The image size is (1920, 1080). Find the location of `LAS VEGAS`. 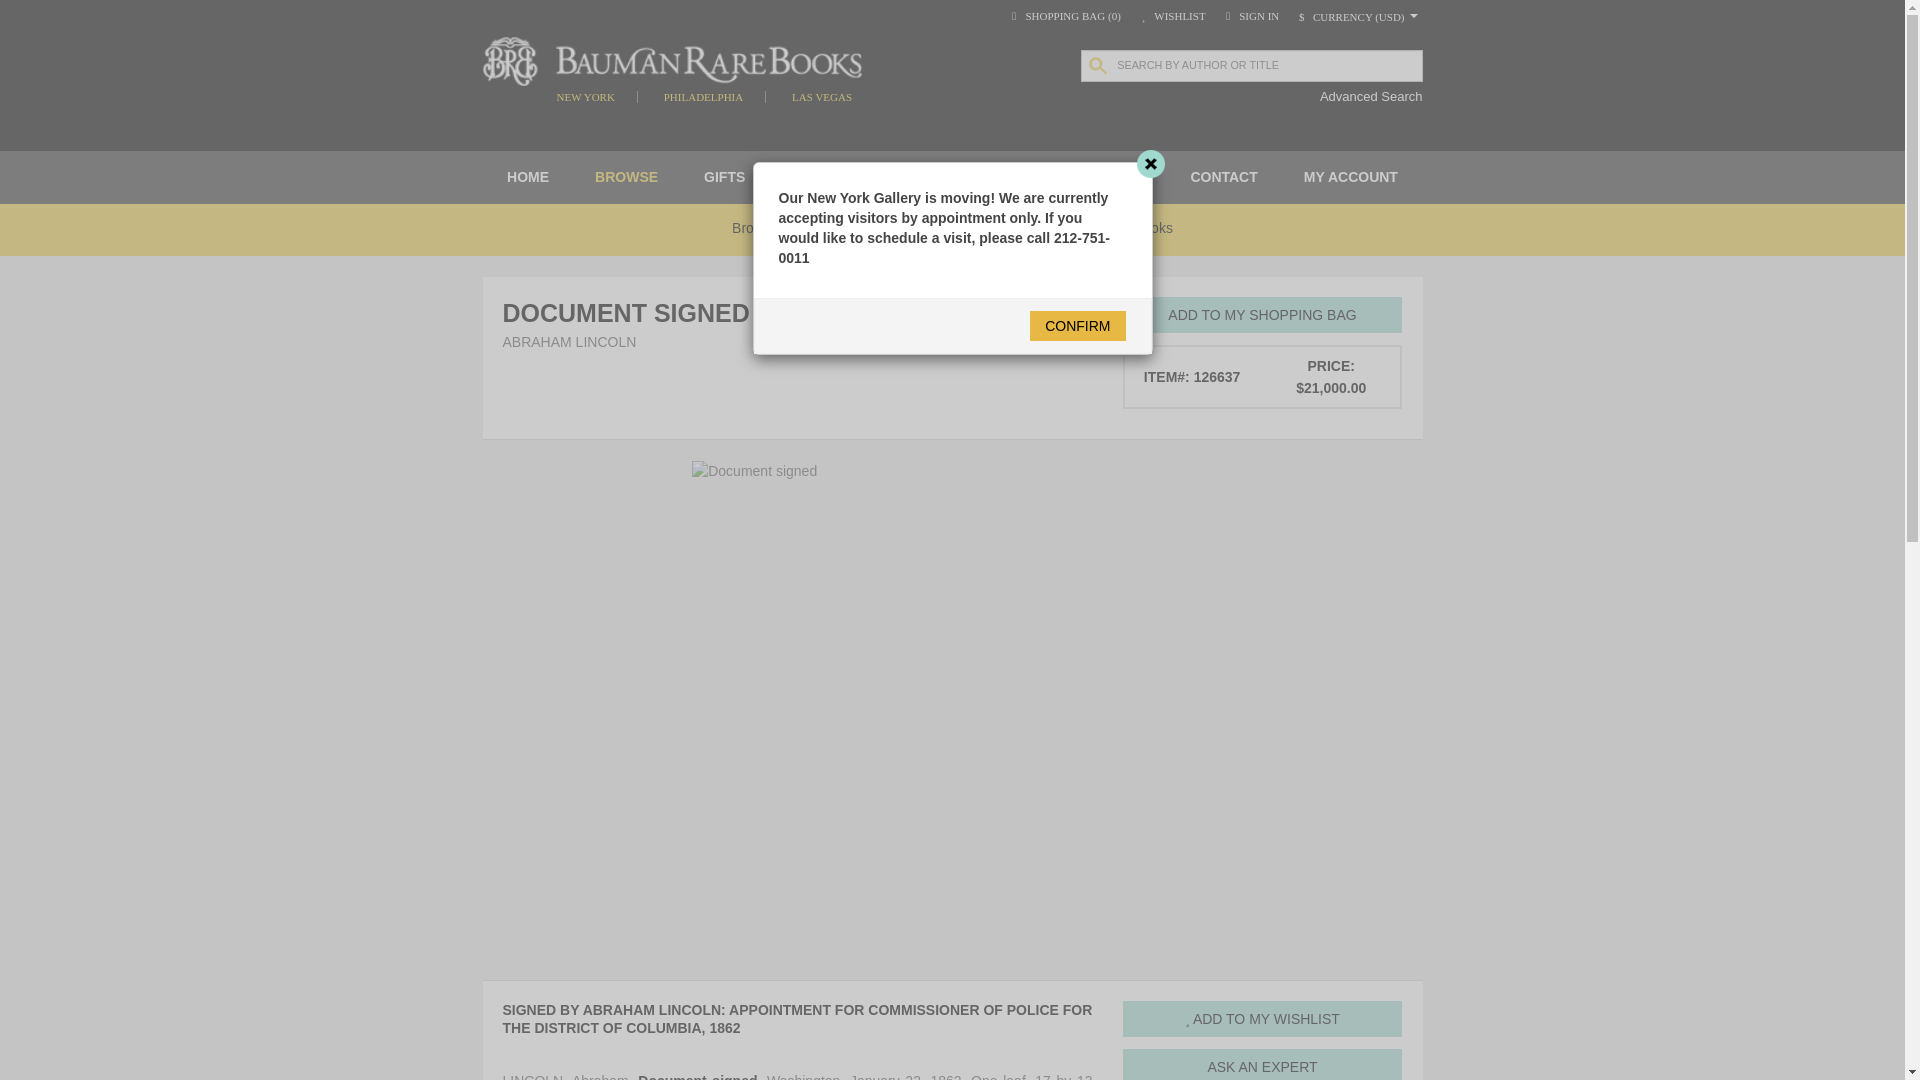

LAS VEGAS is located at coordinates (821, 96).